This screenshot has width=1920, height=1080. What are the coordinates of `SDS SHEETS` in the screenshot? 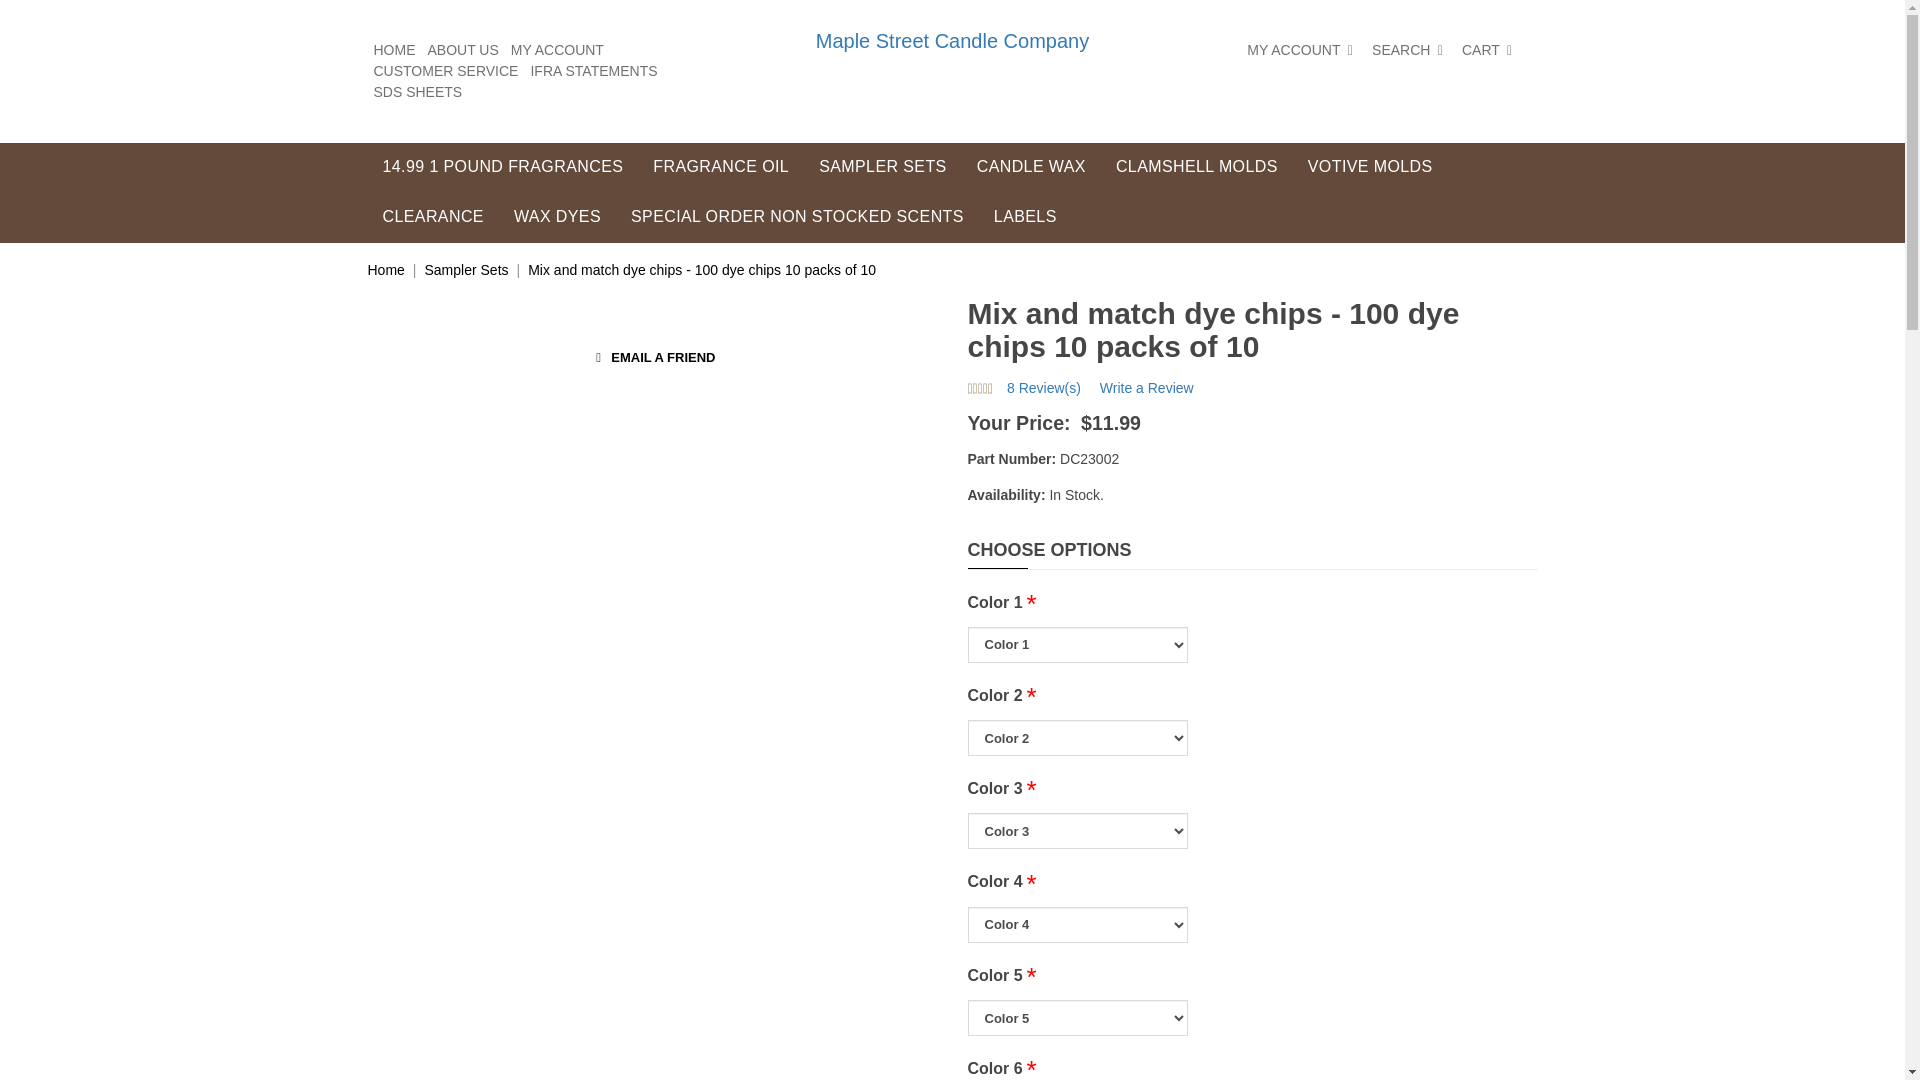 It's located at (418, 92).